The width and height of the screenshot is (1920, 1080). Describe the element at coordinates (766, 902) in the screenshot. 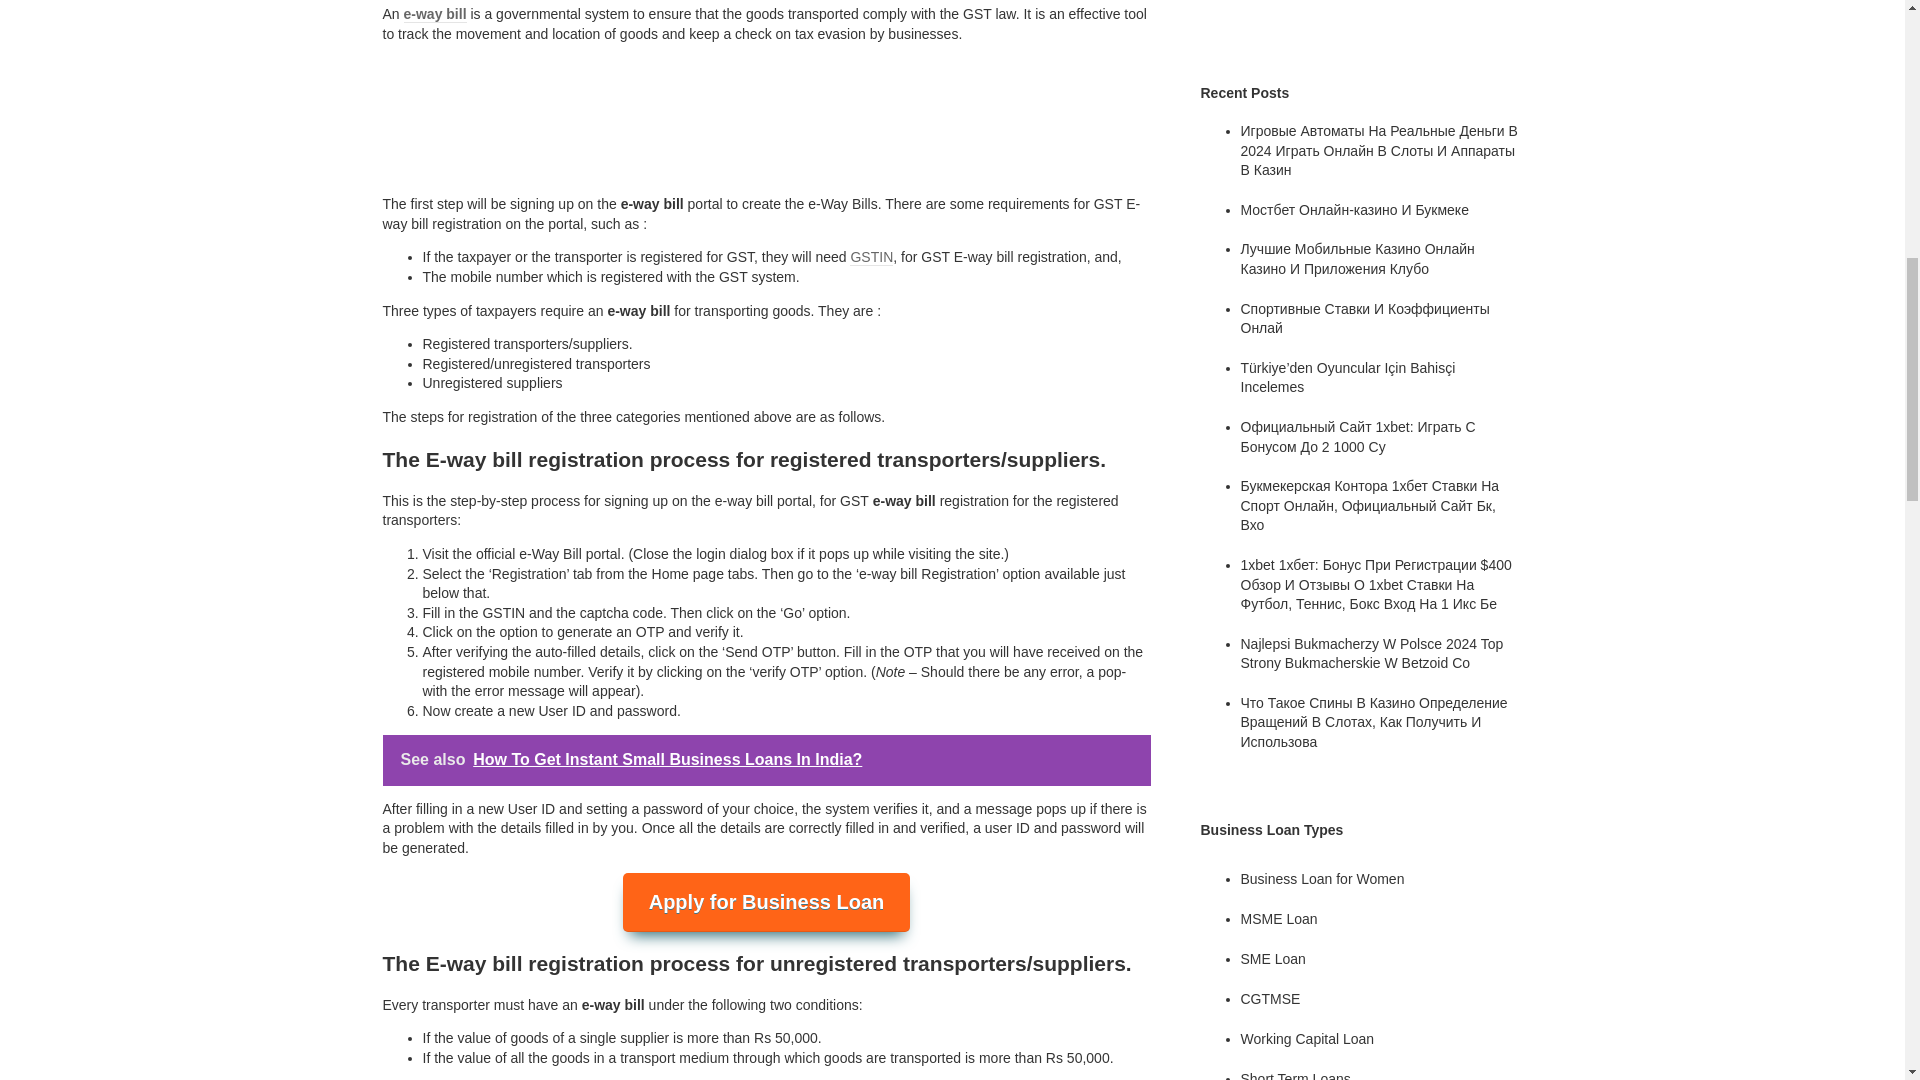

I see `Apply for Business Loan` at that location.